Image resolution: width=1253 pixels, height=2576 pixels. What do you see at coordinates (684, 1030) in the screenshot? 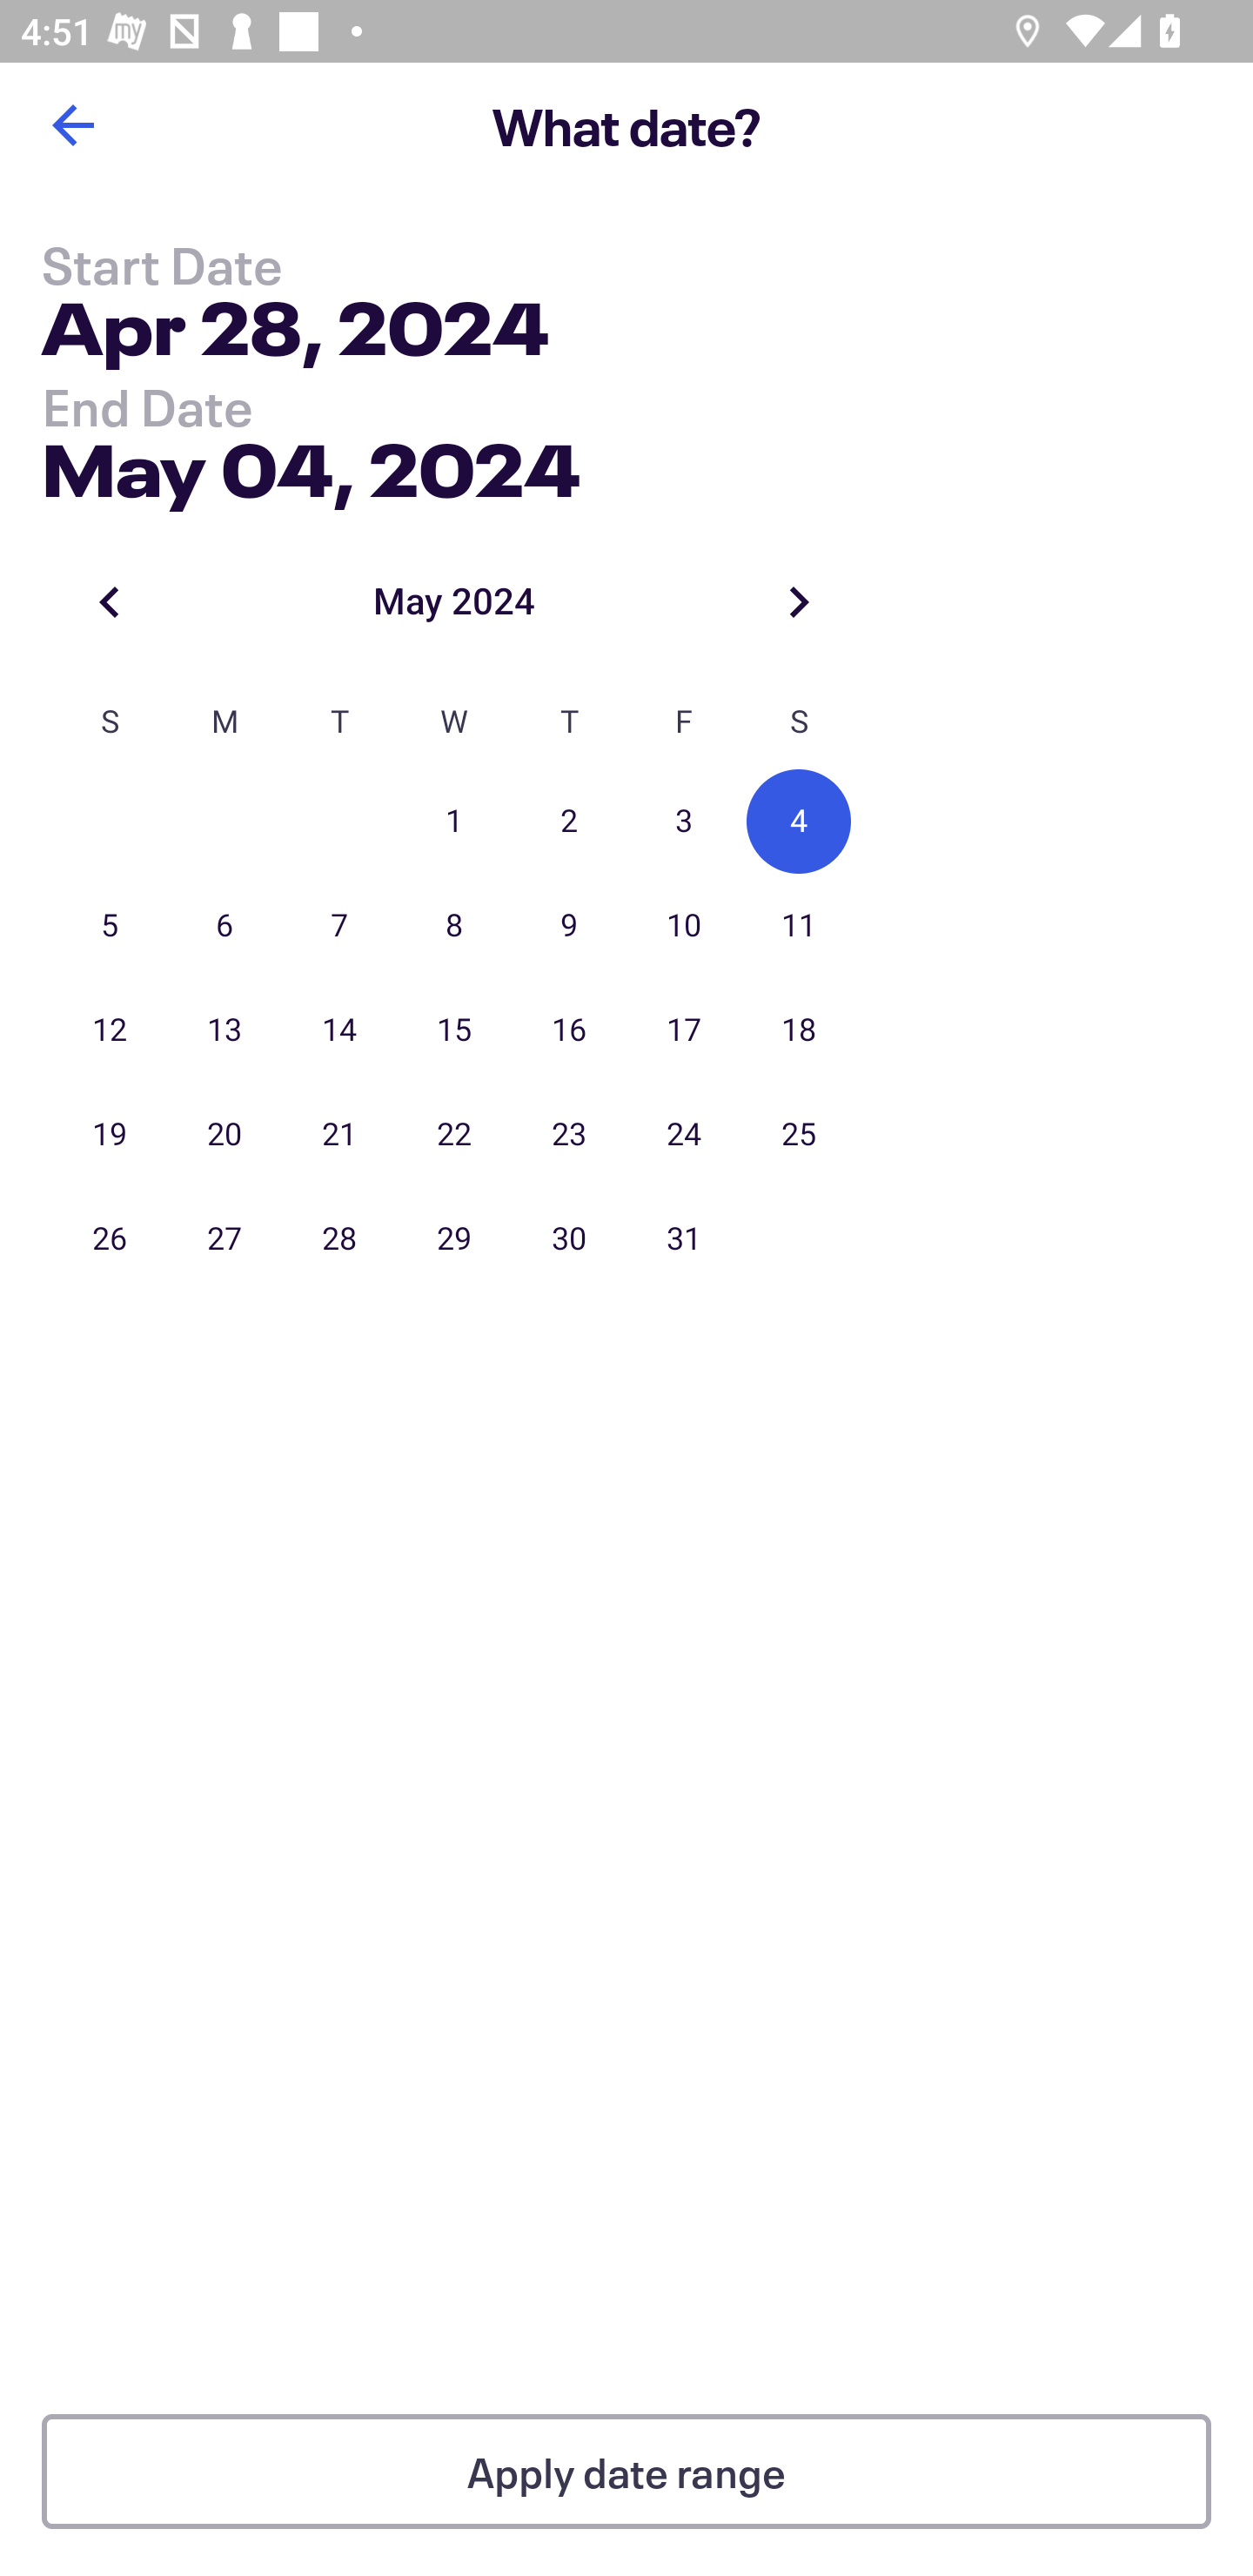
I see `17 17 May 2024` at bounding box center [684, 1030].